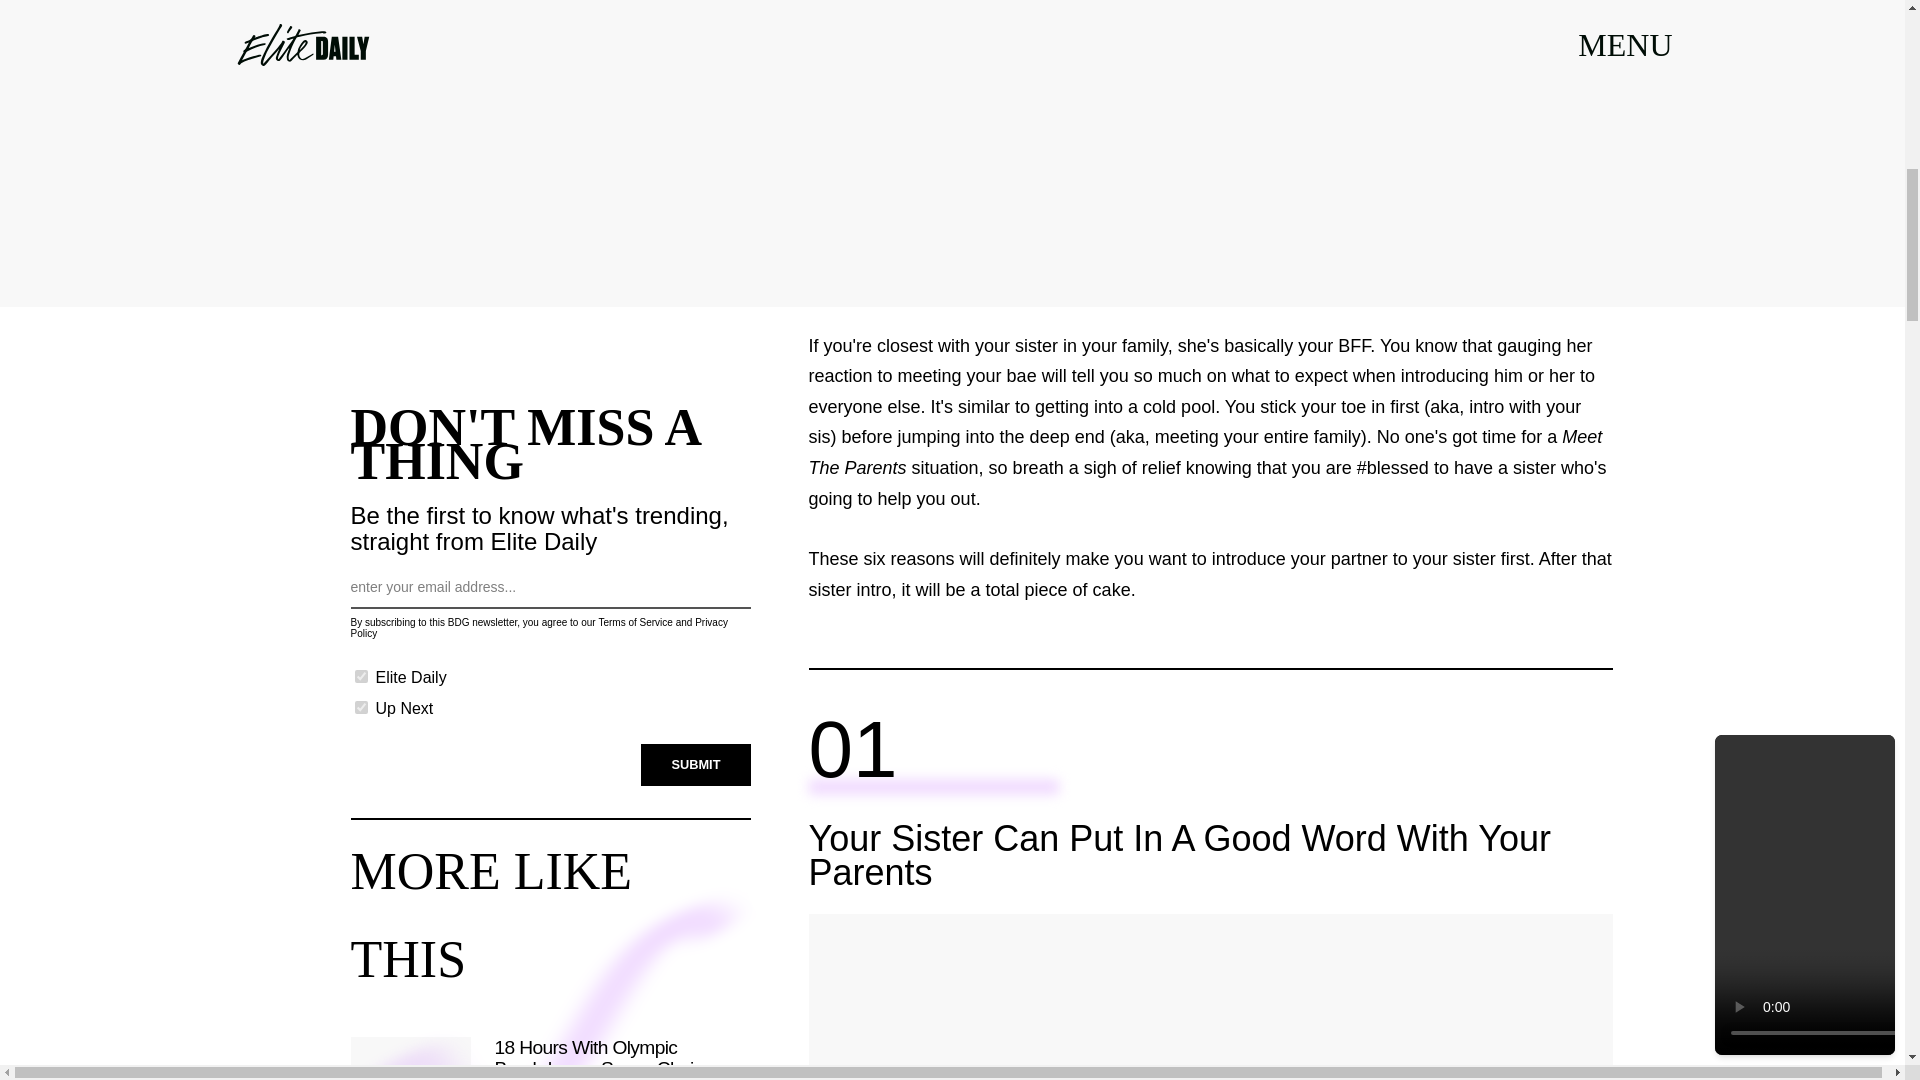 This screenshot has height=1080, width=1920. What do you see at coordinates (634, 622) in the screenshot?
I see `Terms of Service` at bounding box center [634, 622].